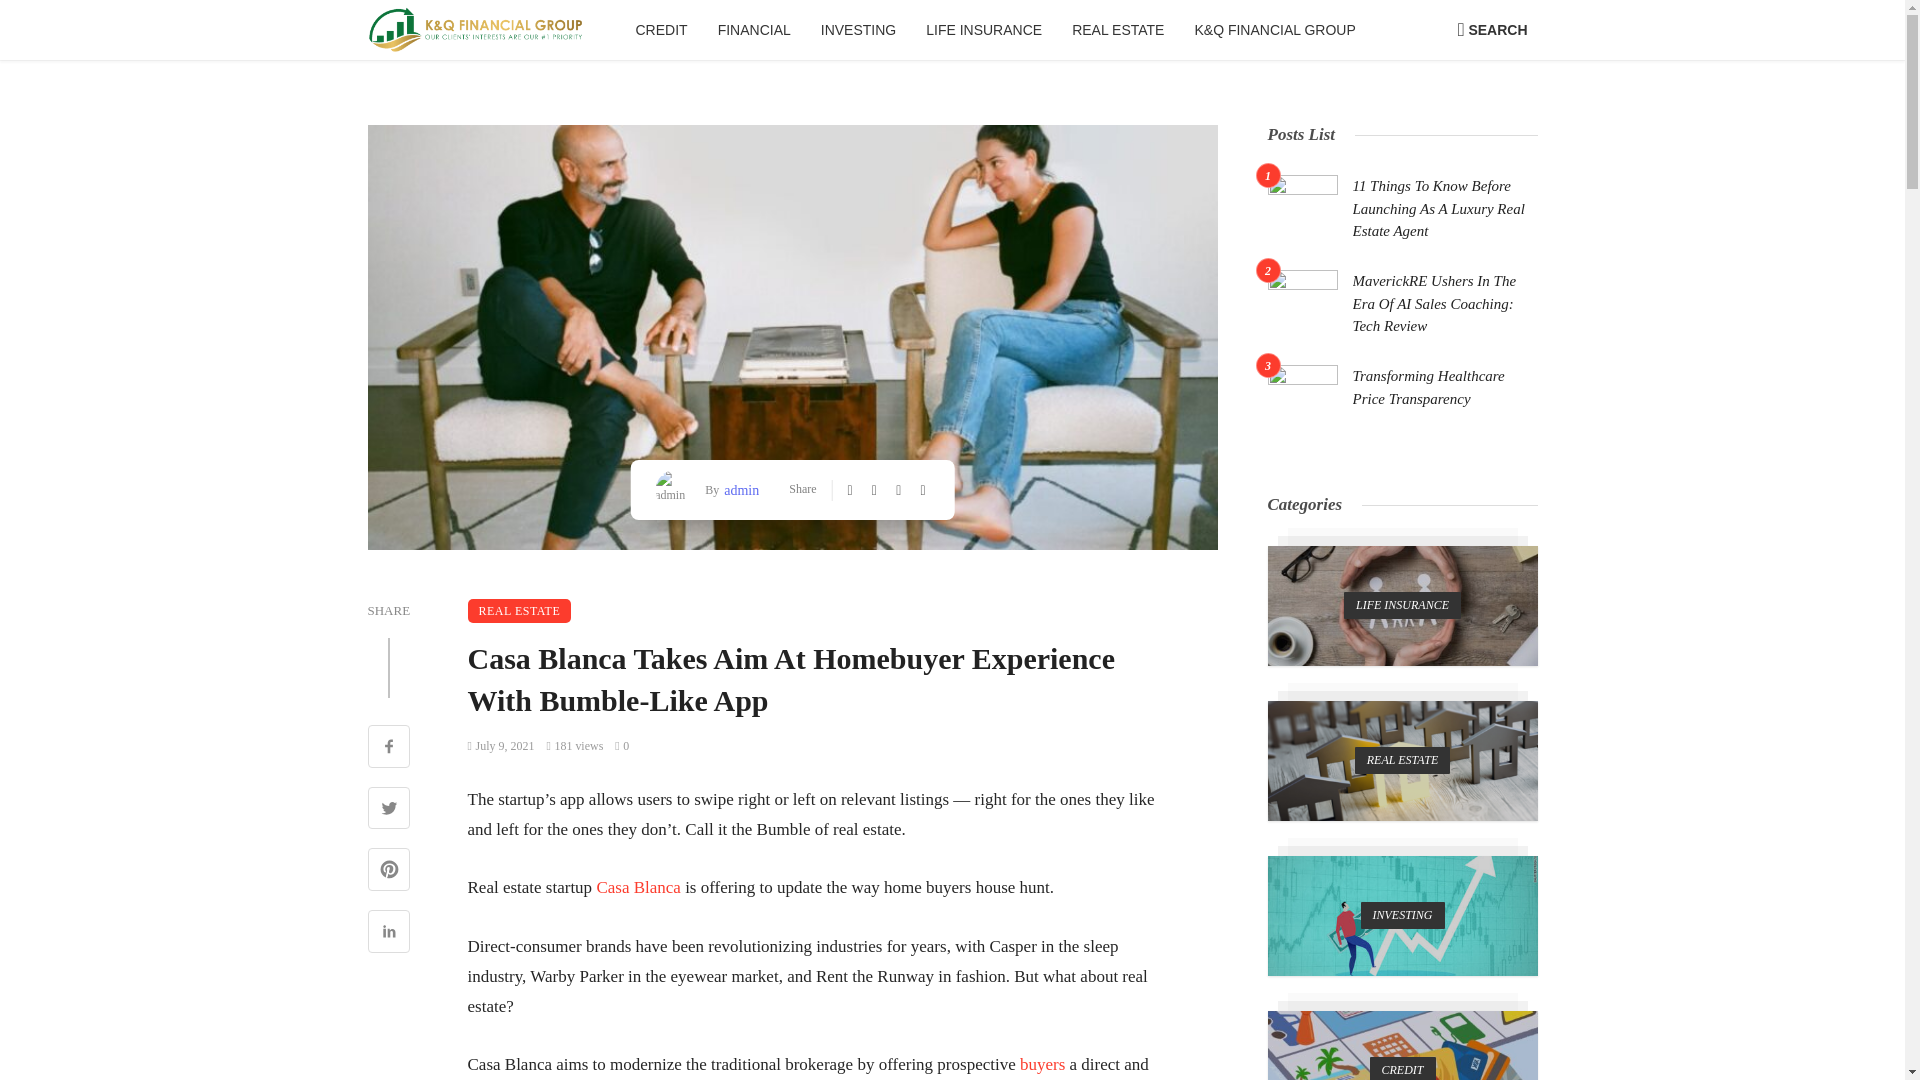 Image resolution: width=1920 pixels, height=1080 pixels. What do you see at coordinates (389, 748) in the screenshot?
I see `Share on Facebook` at bounding box center [389, 748].